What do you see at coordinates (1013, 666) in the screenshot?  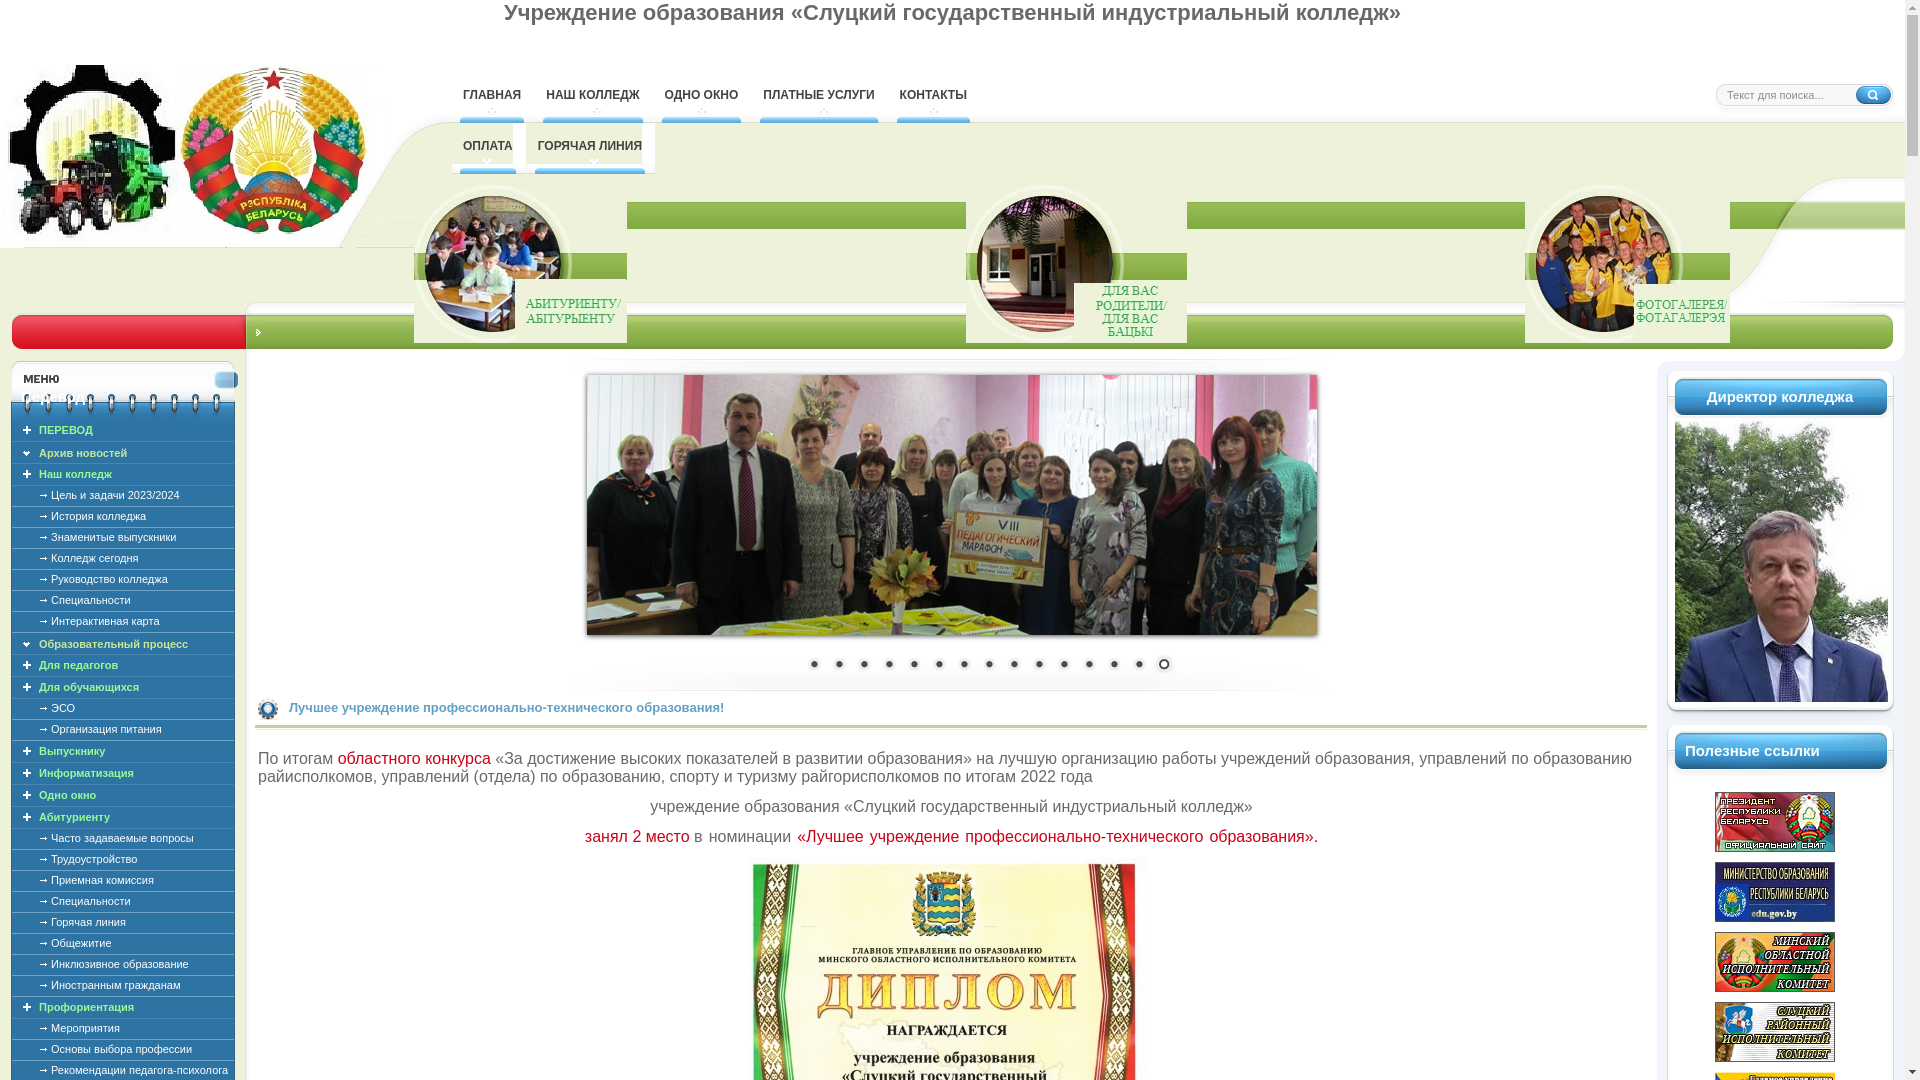 I see `9` at bounding box center [1013, 666].